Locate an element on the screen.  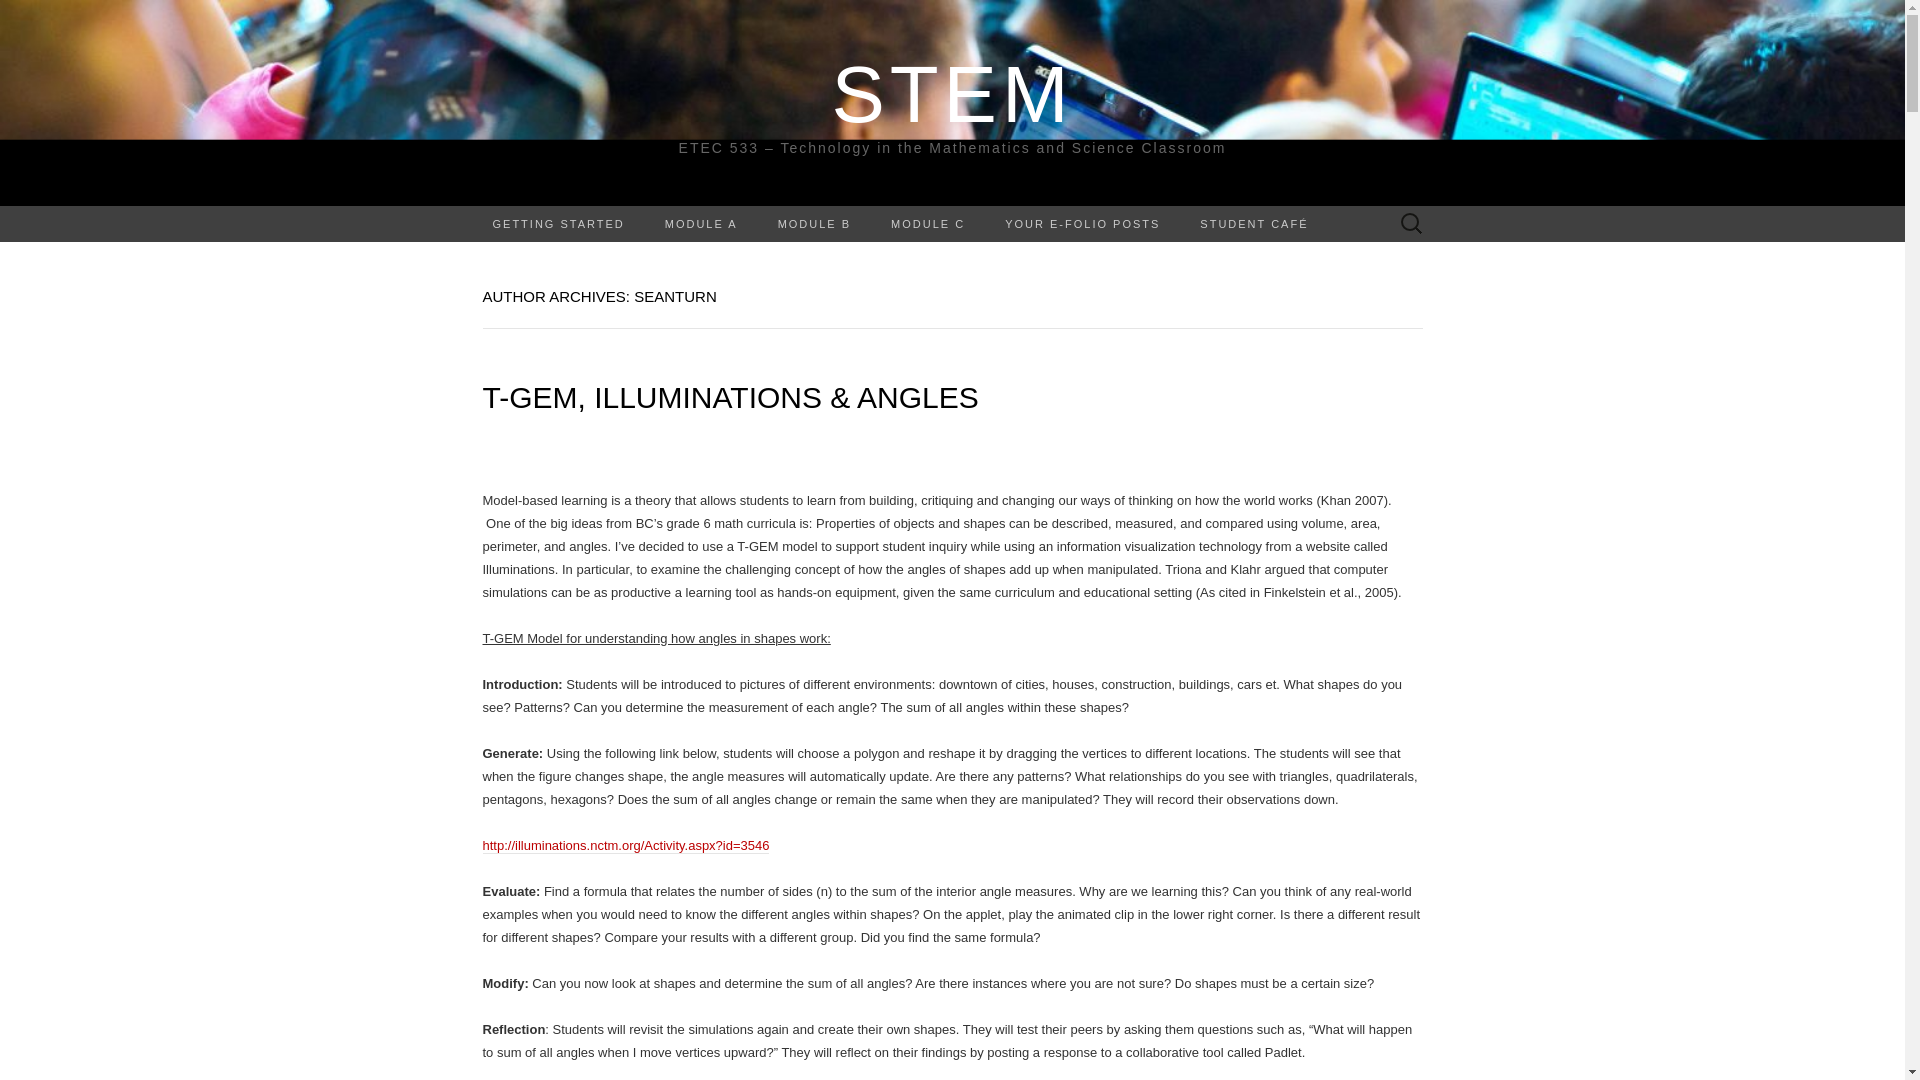
MODULE A is located at coordinates (702, 224).